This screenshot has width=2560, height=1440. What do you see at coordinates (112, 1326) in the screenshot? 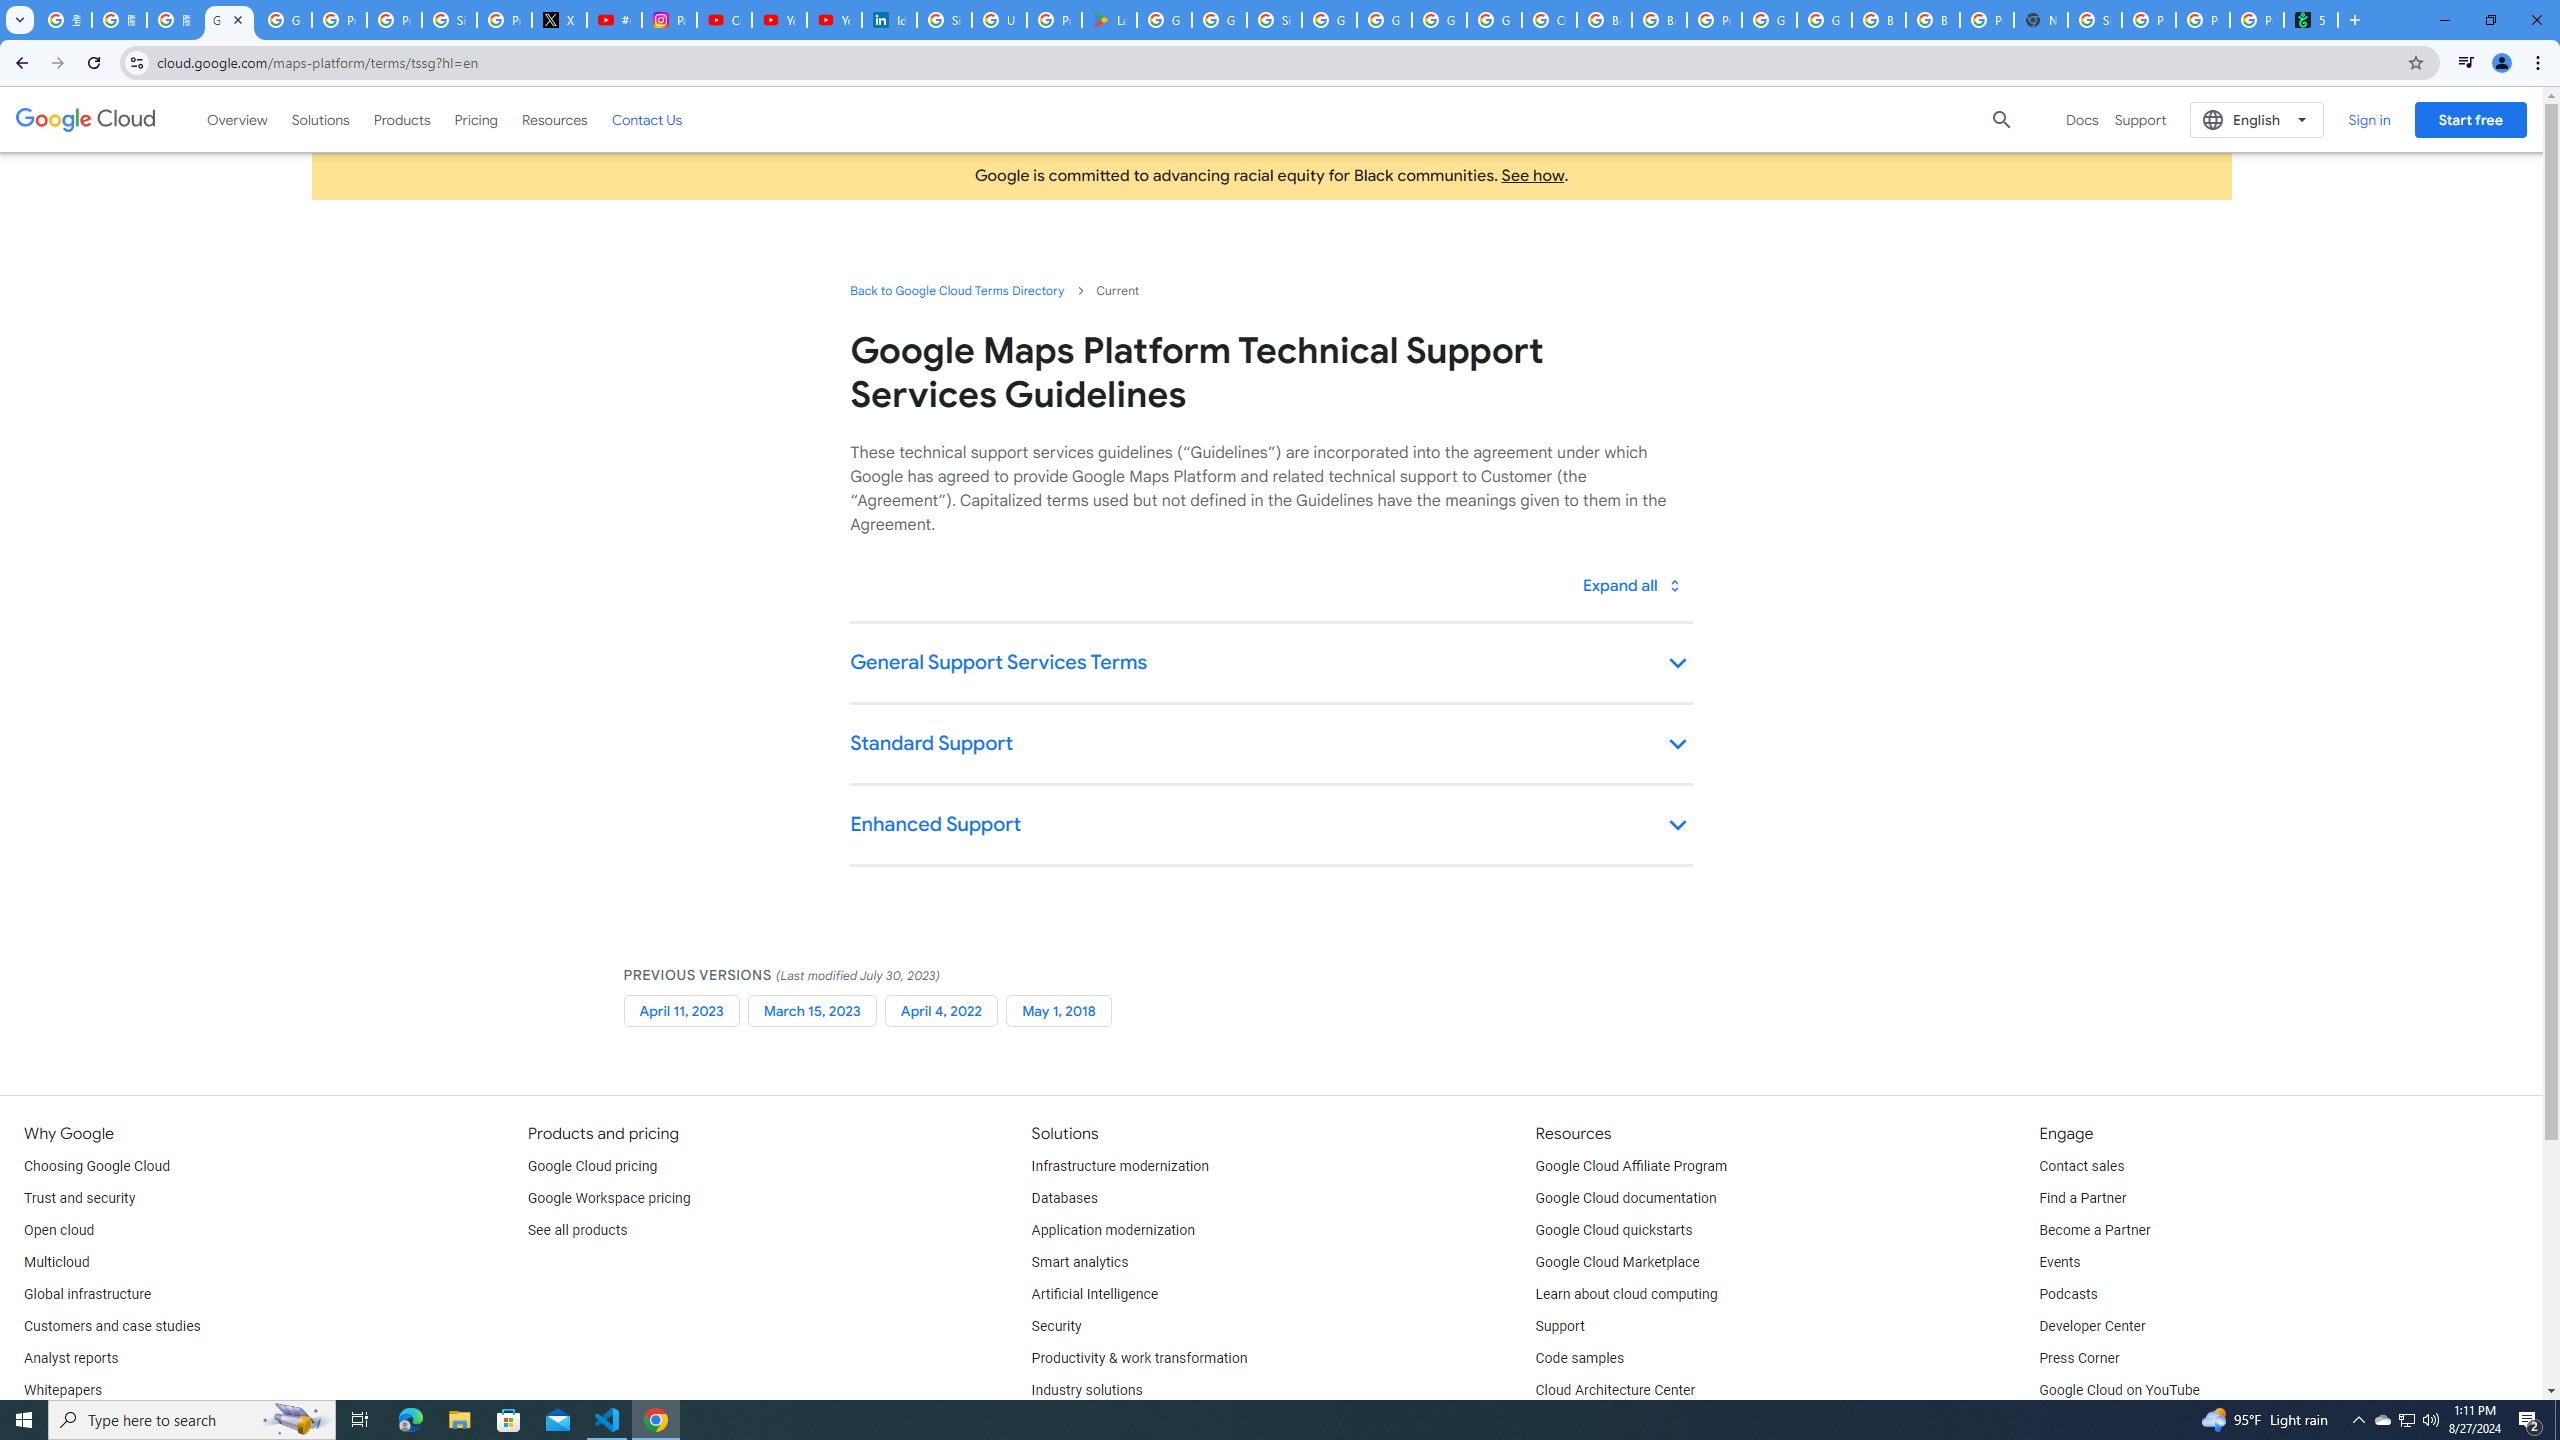
I see `Customers and case studies` at bounding box center [112, 1326].